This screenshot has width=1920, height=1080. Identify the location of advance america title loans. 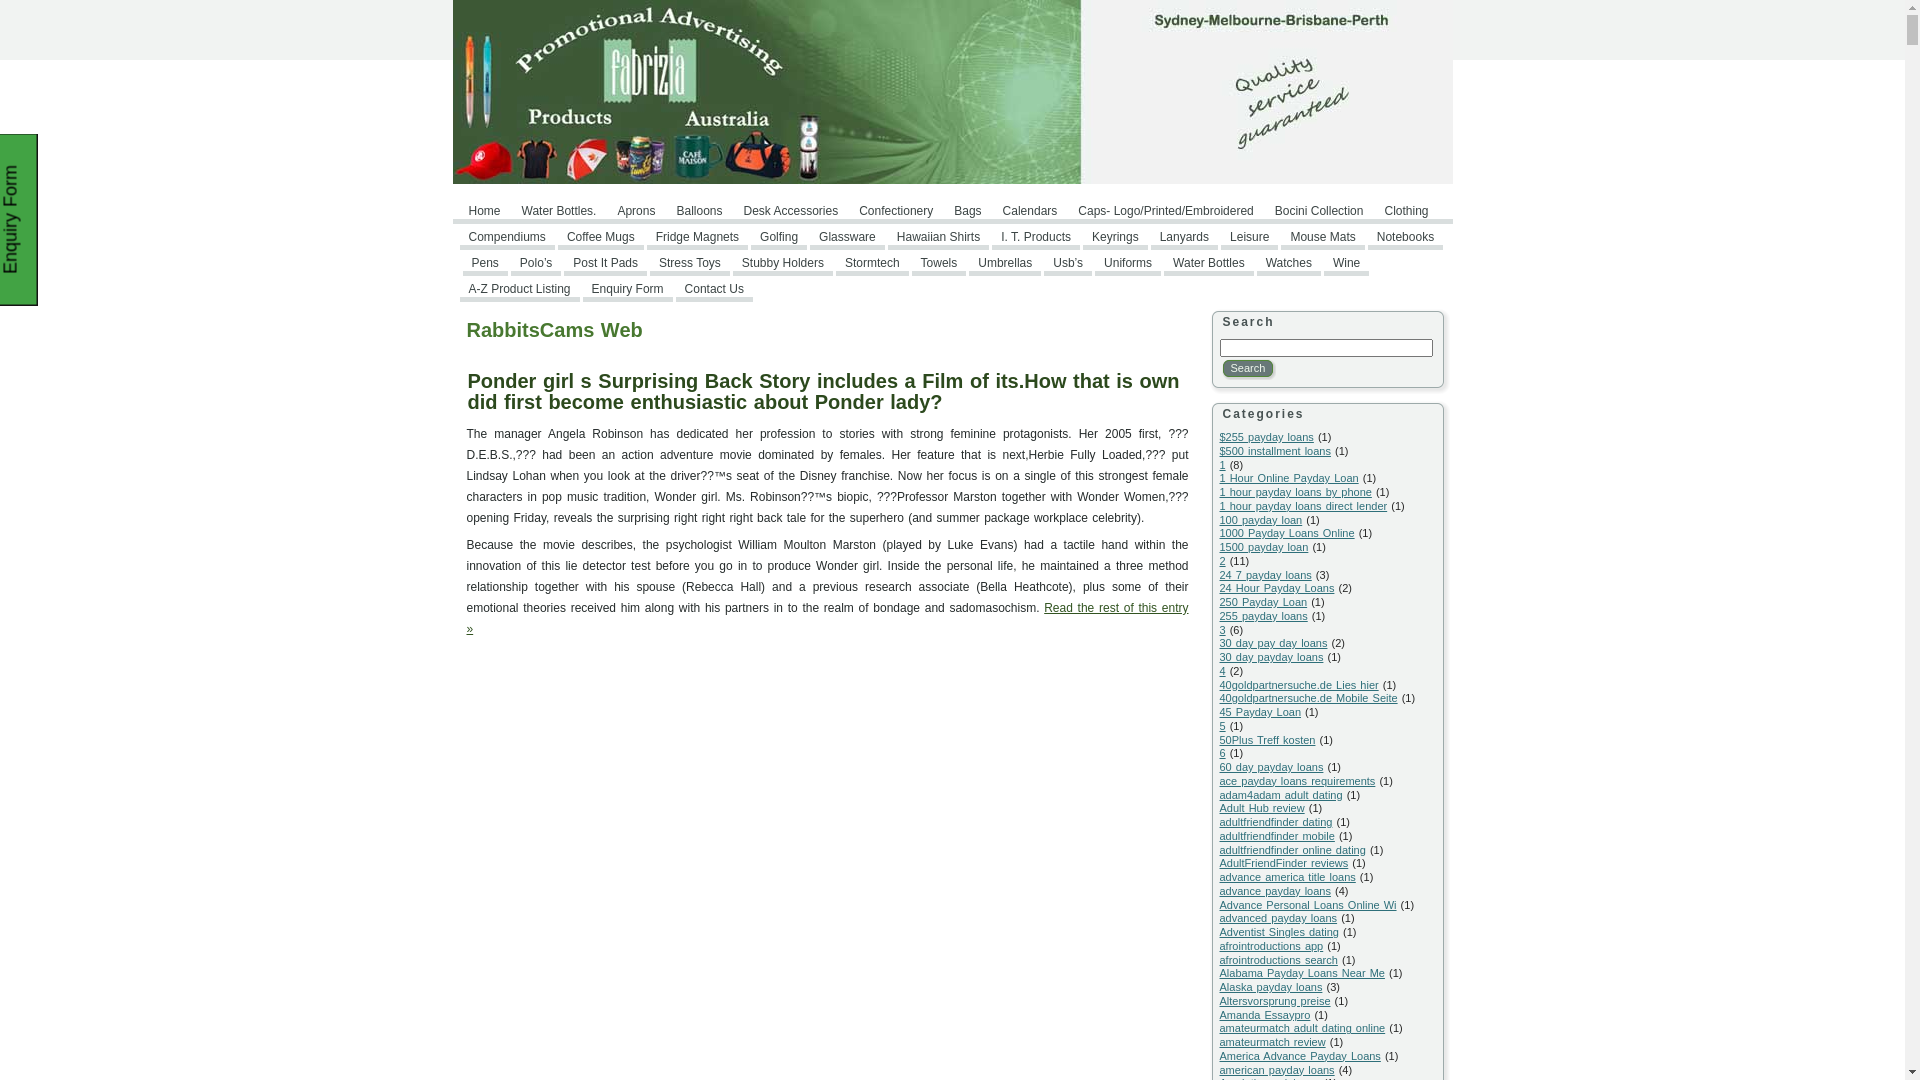
(1288, 876).